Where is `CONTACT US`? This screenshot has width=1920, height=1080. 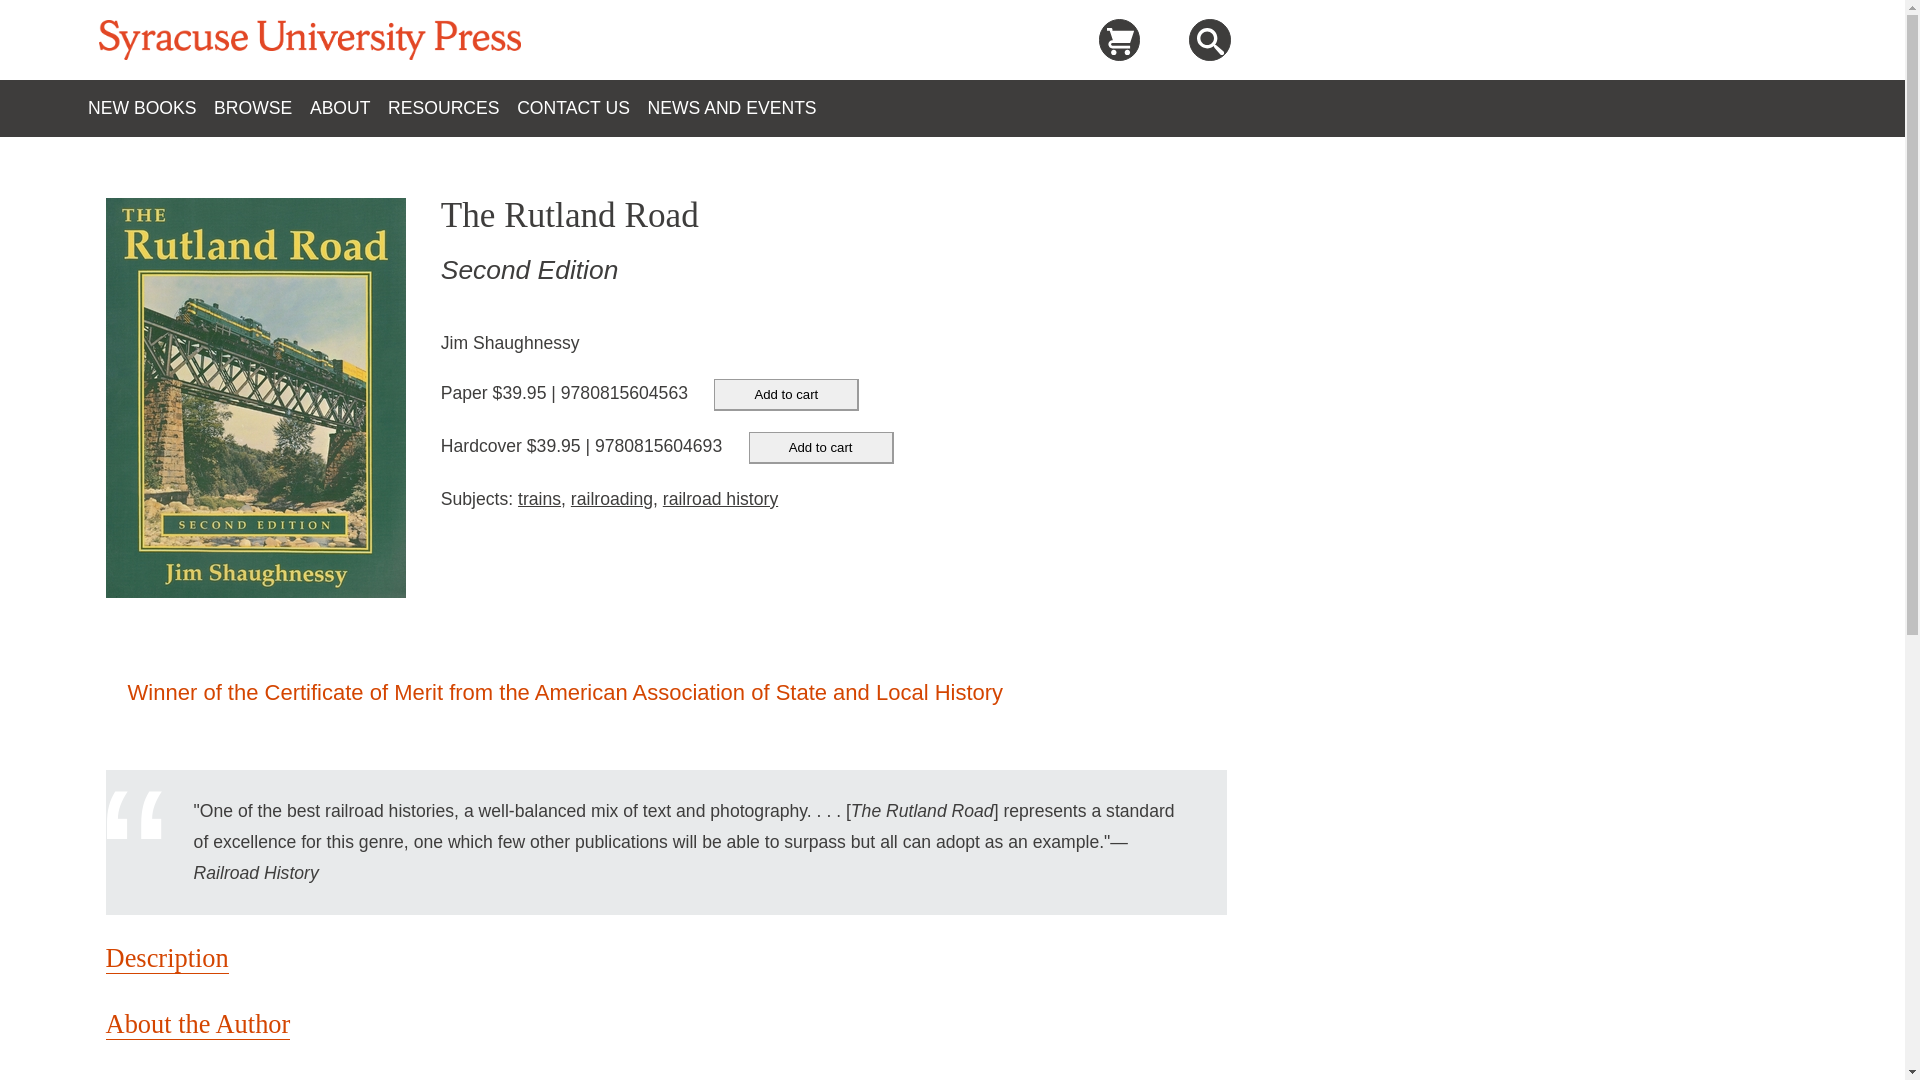 CONTACT US is located at coordinates (582, 108).